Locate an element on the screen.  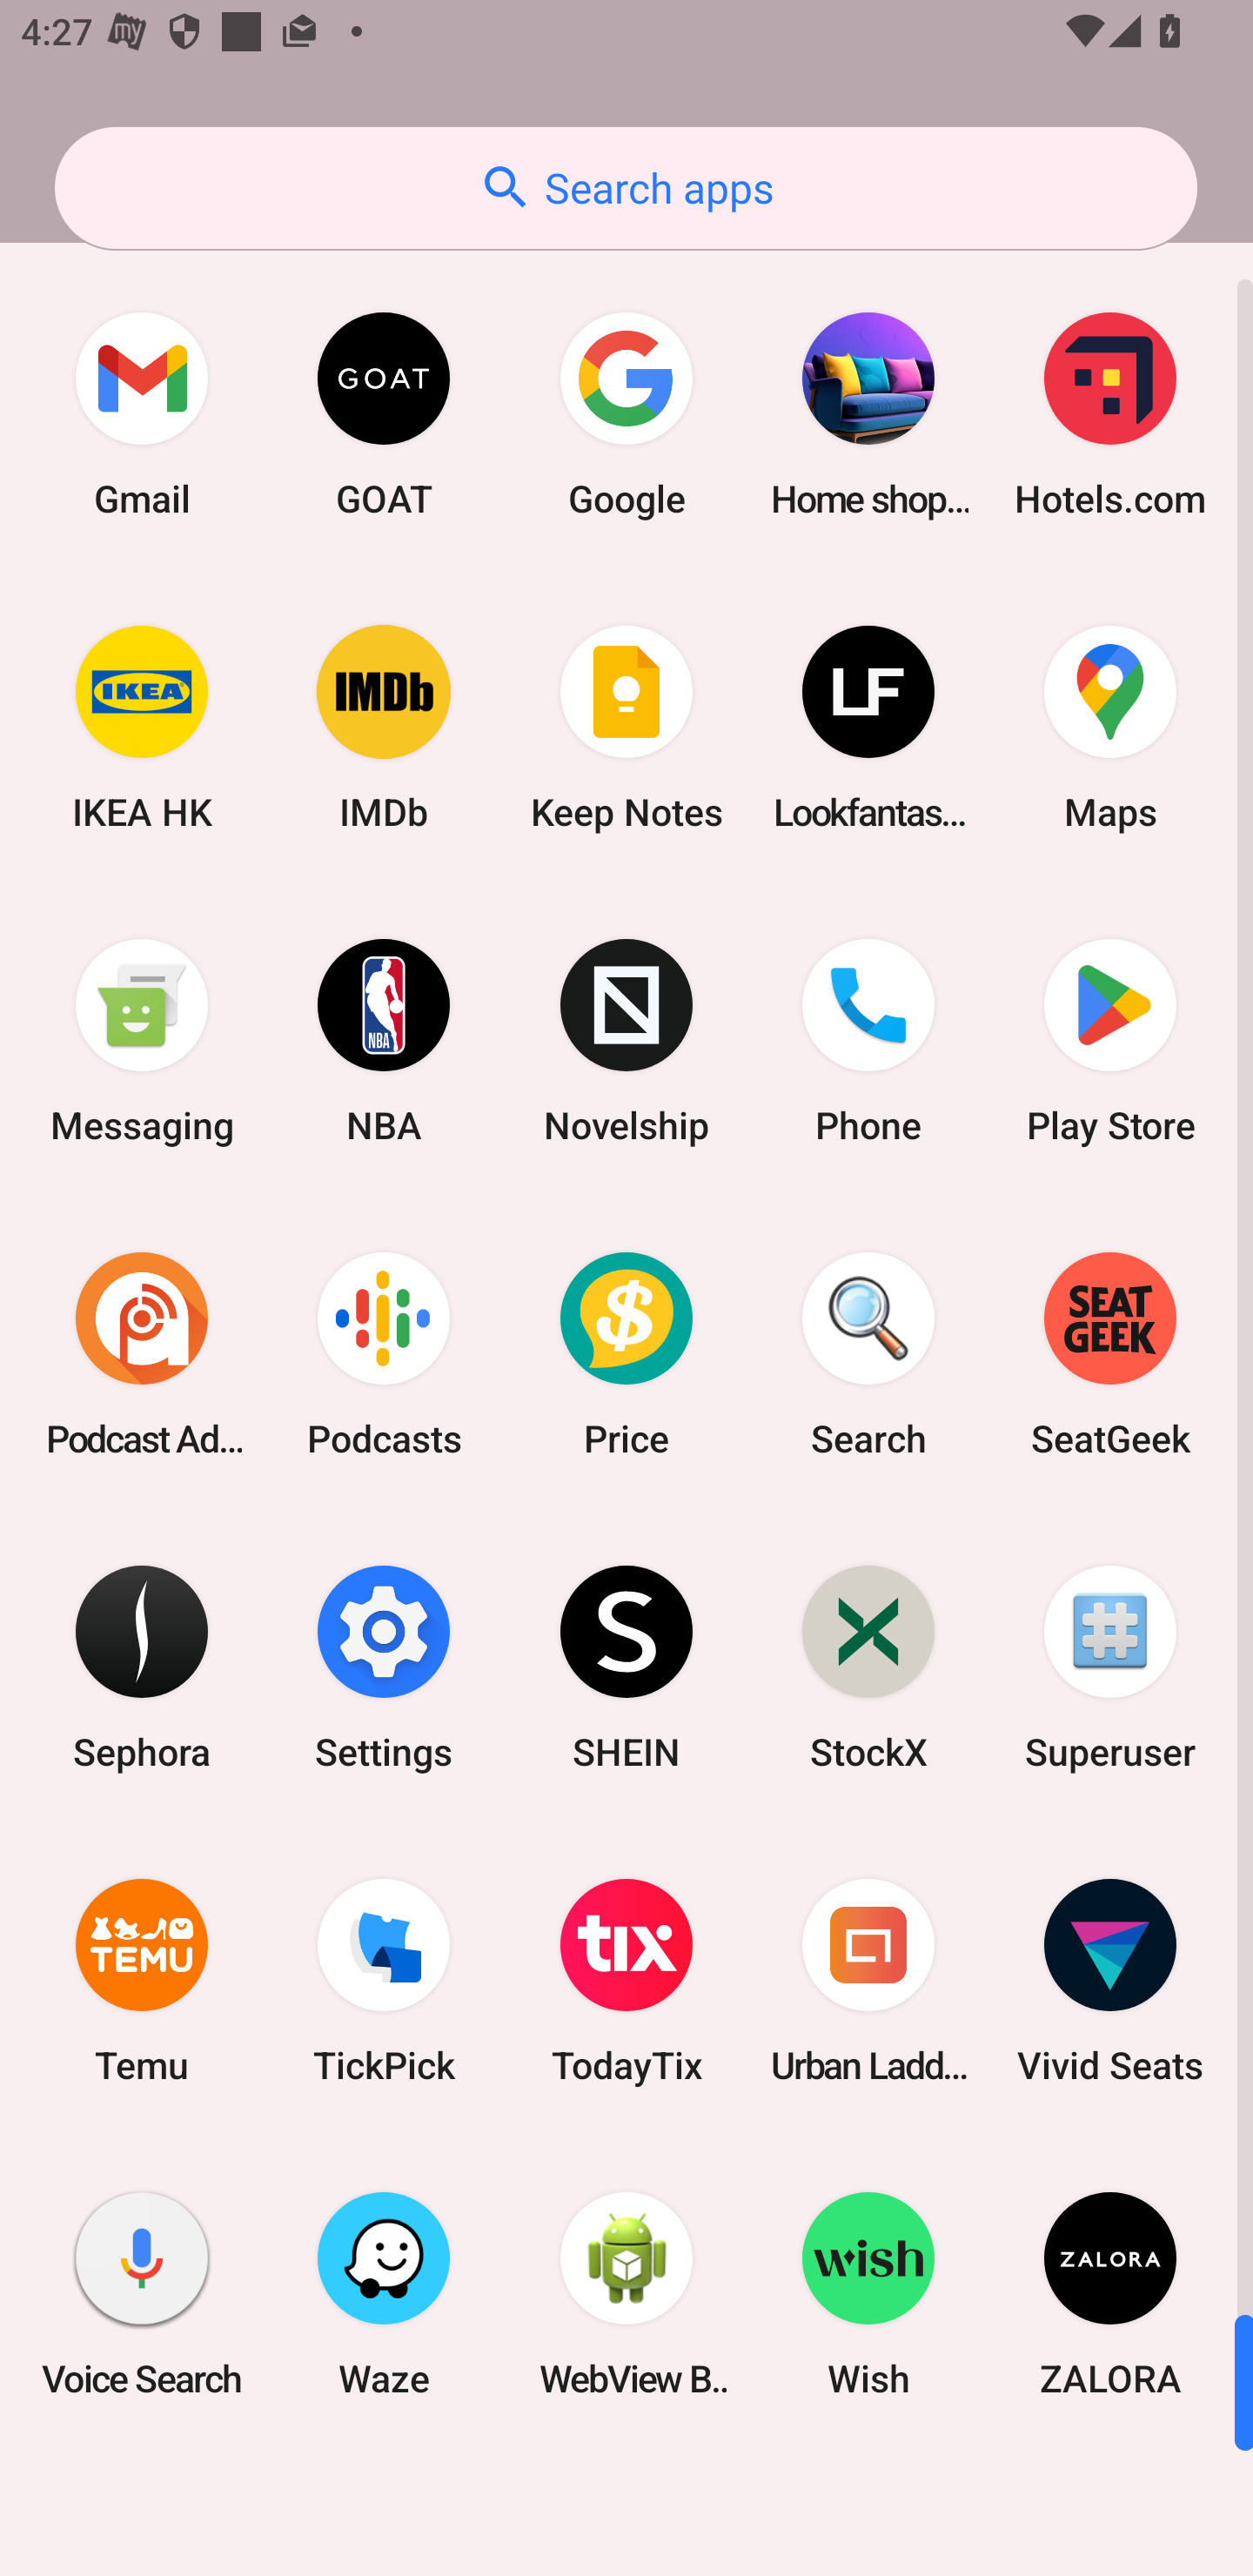
Novelship is located at coordinates (626, 1041).